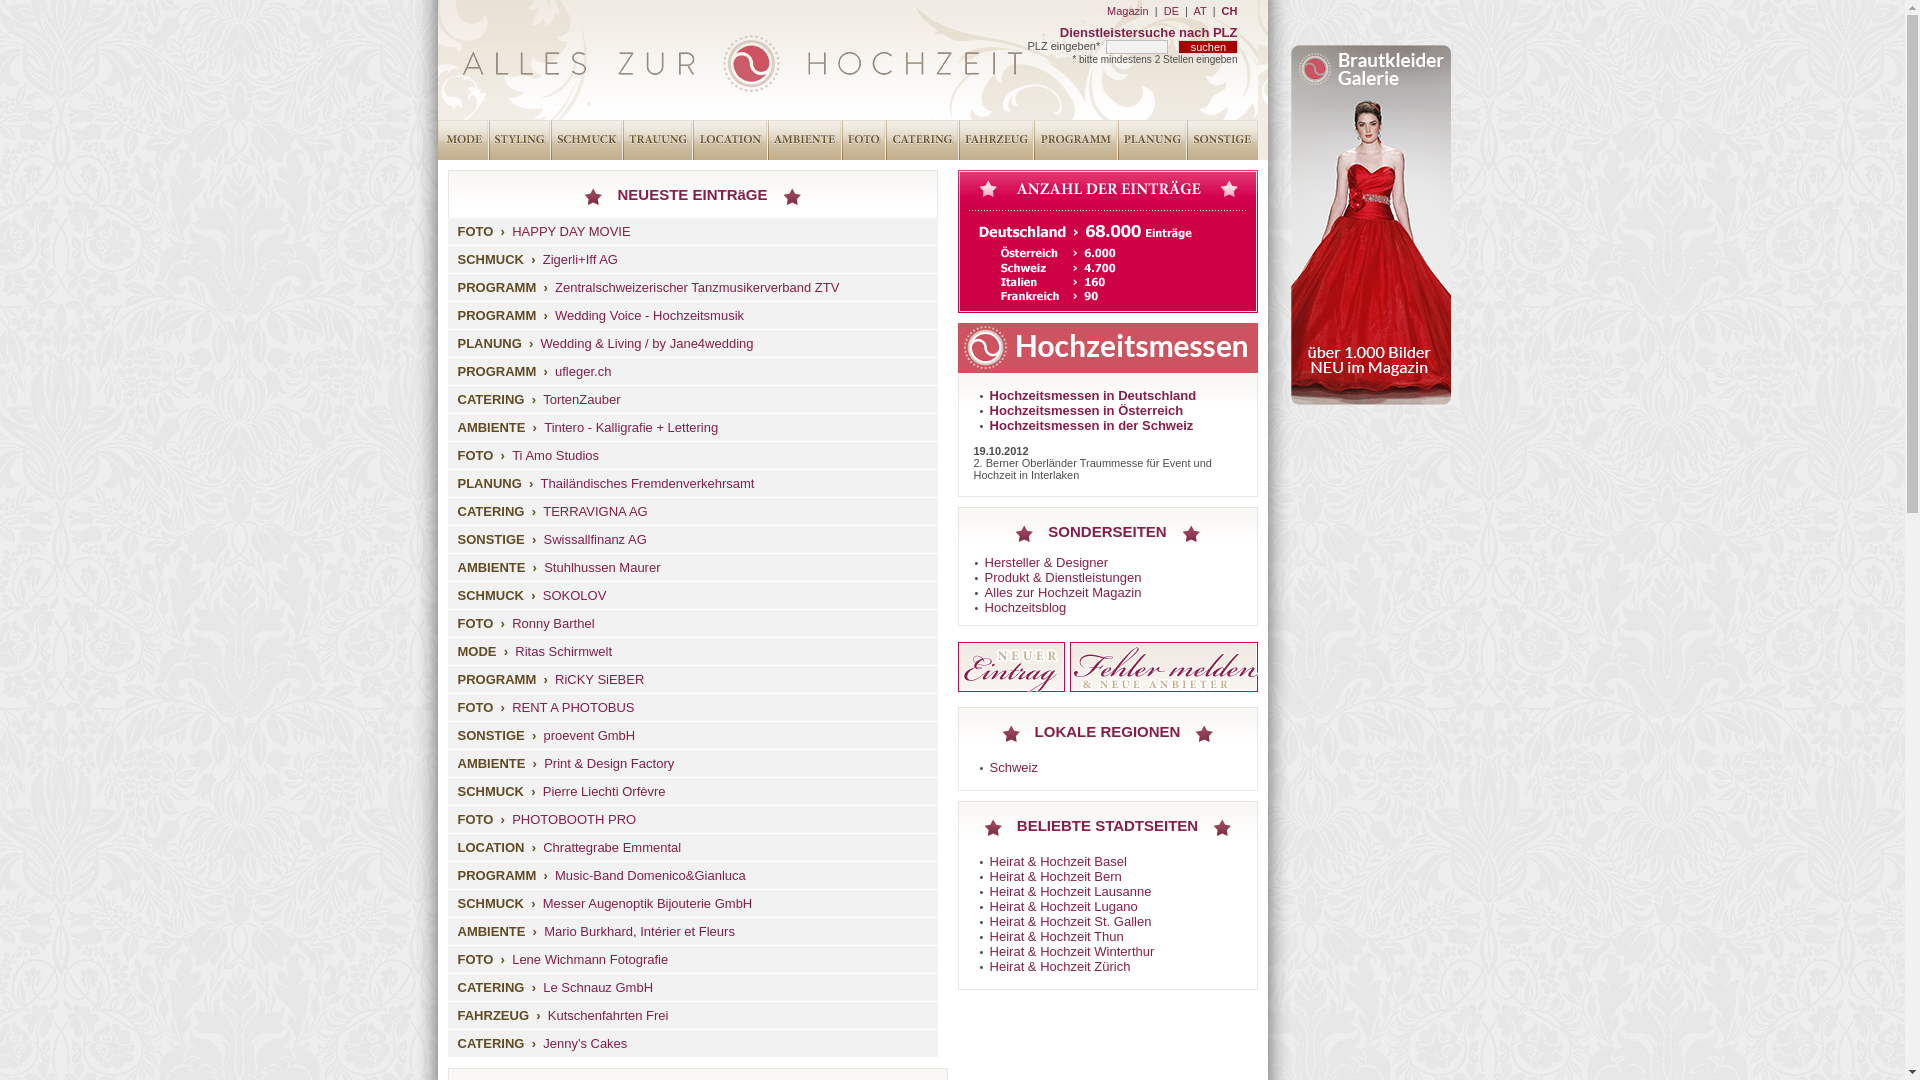 This screenshot has height=1080, width=1920. I want to click on Hochzeitsmessen in der Schweiz, so click(1092, 426).